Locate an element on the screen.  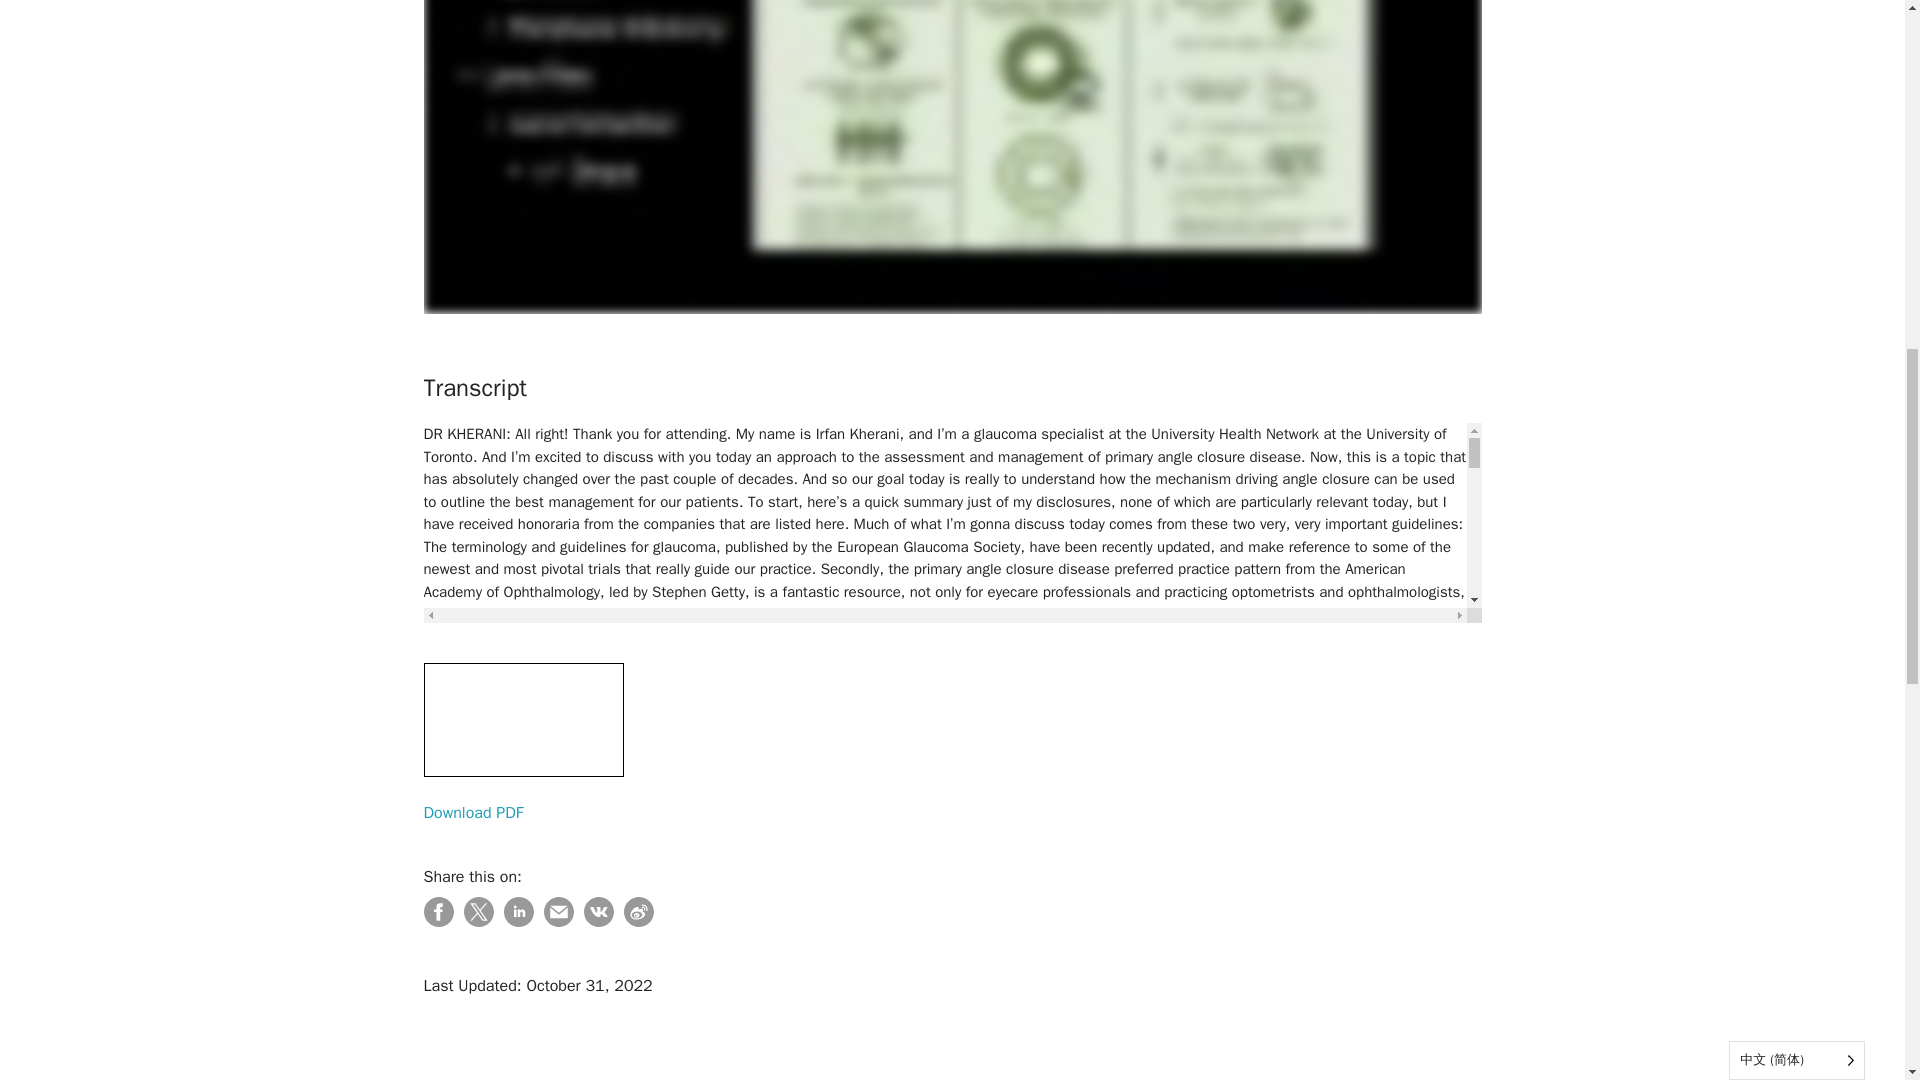
Add this post! is located at coordinates (639, 922).